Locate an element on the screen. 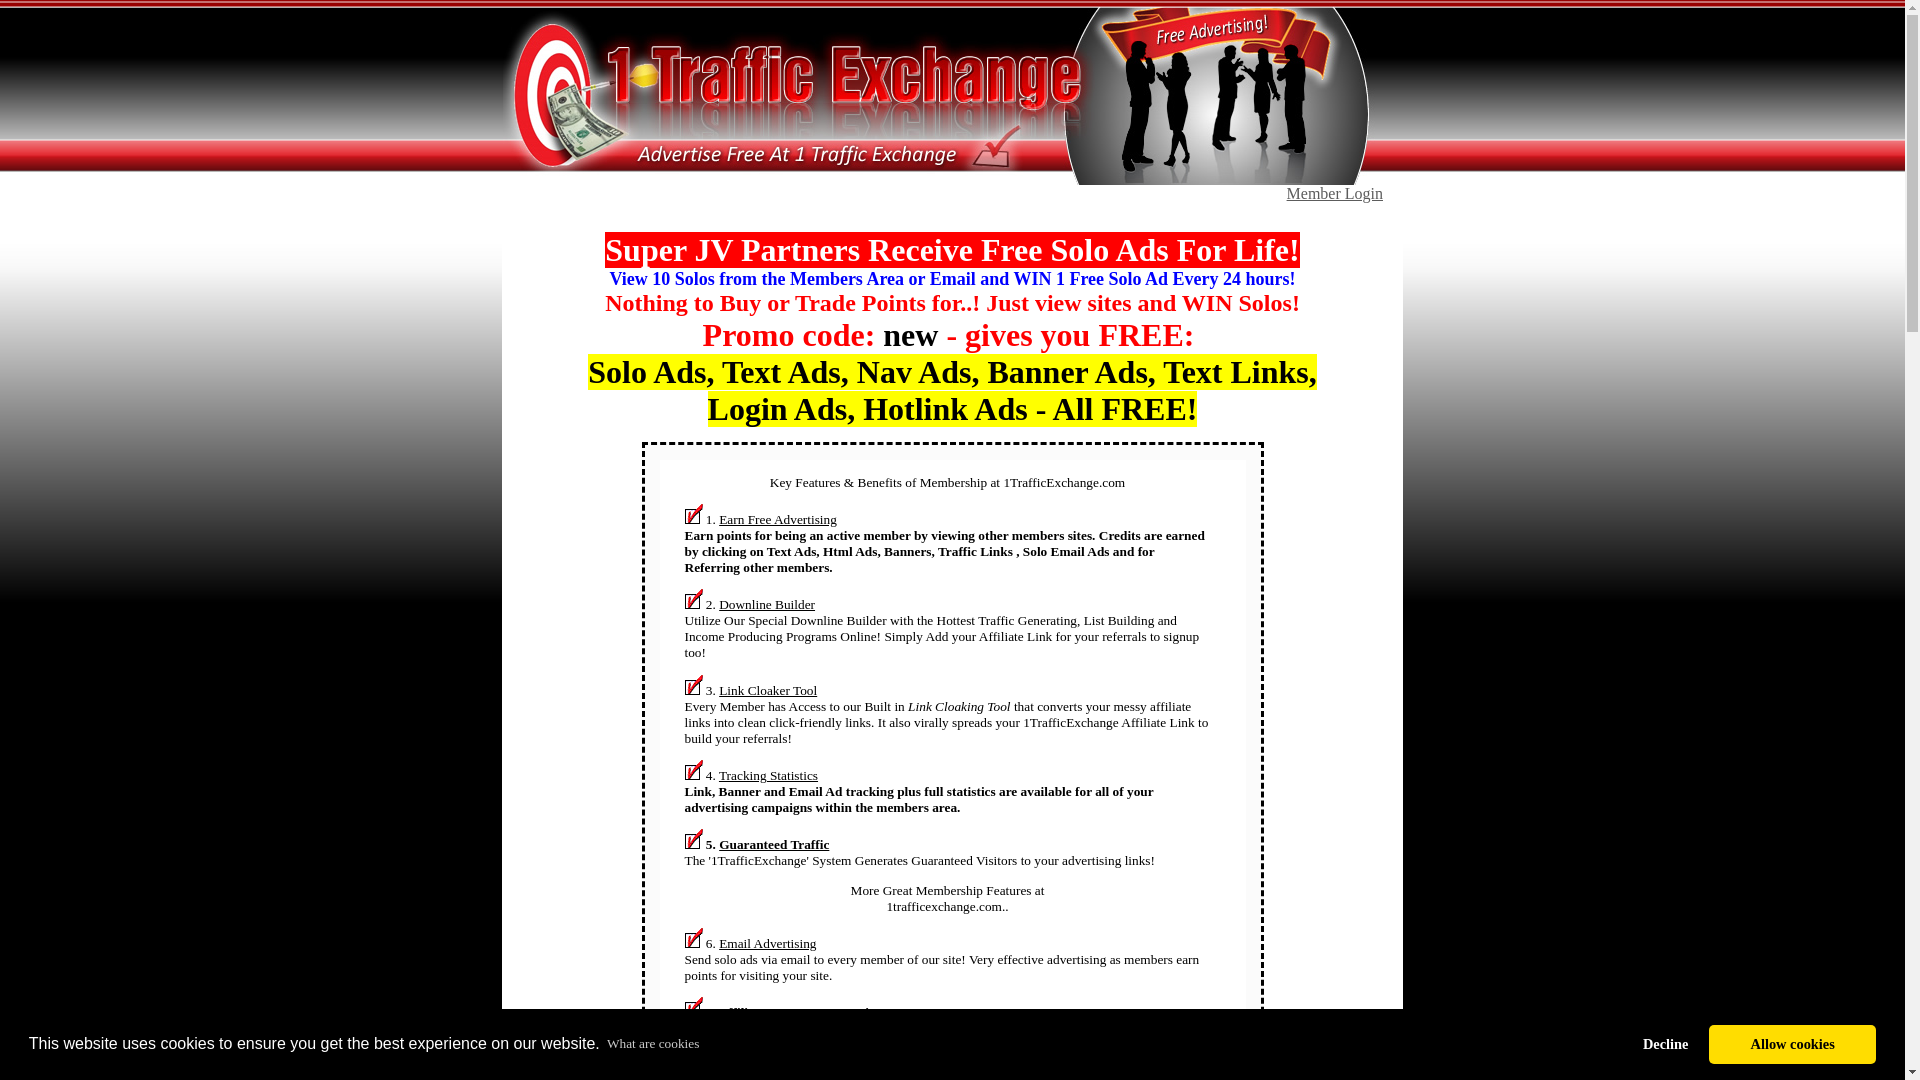 The height and width of the screenshot is (1080, 1920). Decline is located at coordinates (1666, 1044).